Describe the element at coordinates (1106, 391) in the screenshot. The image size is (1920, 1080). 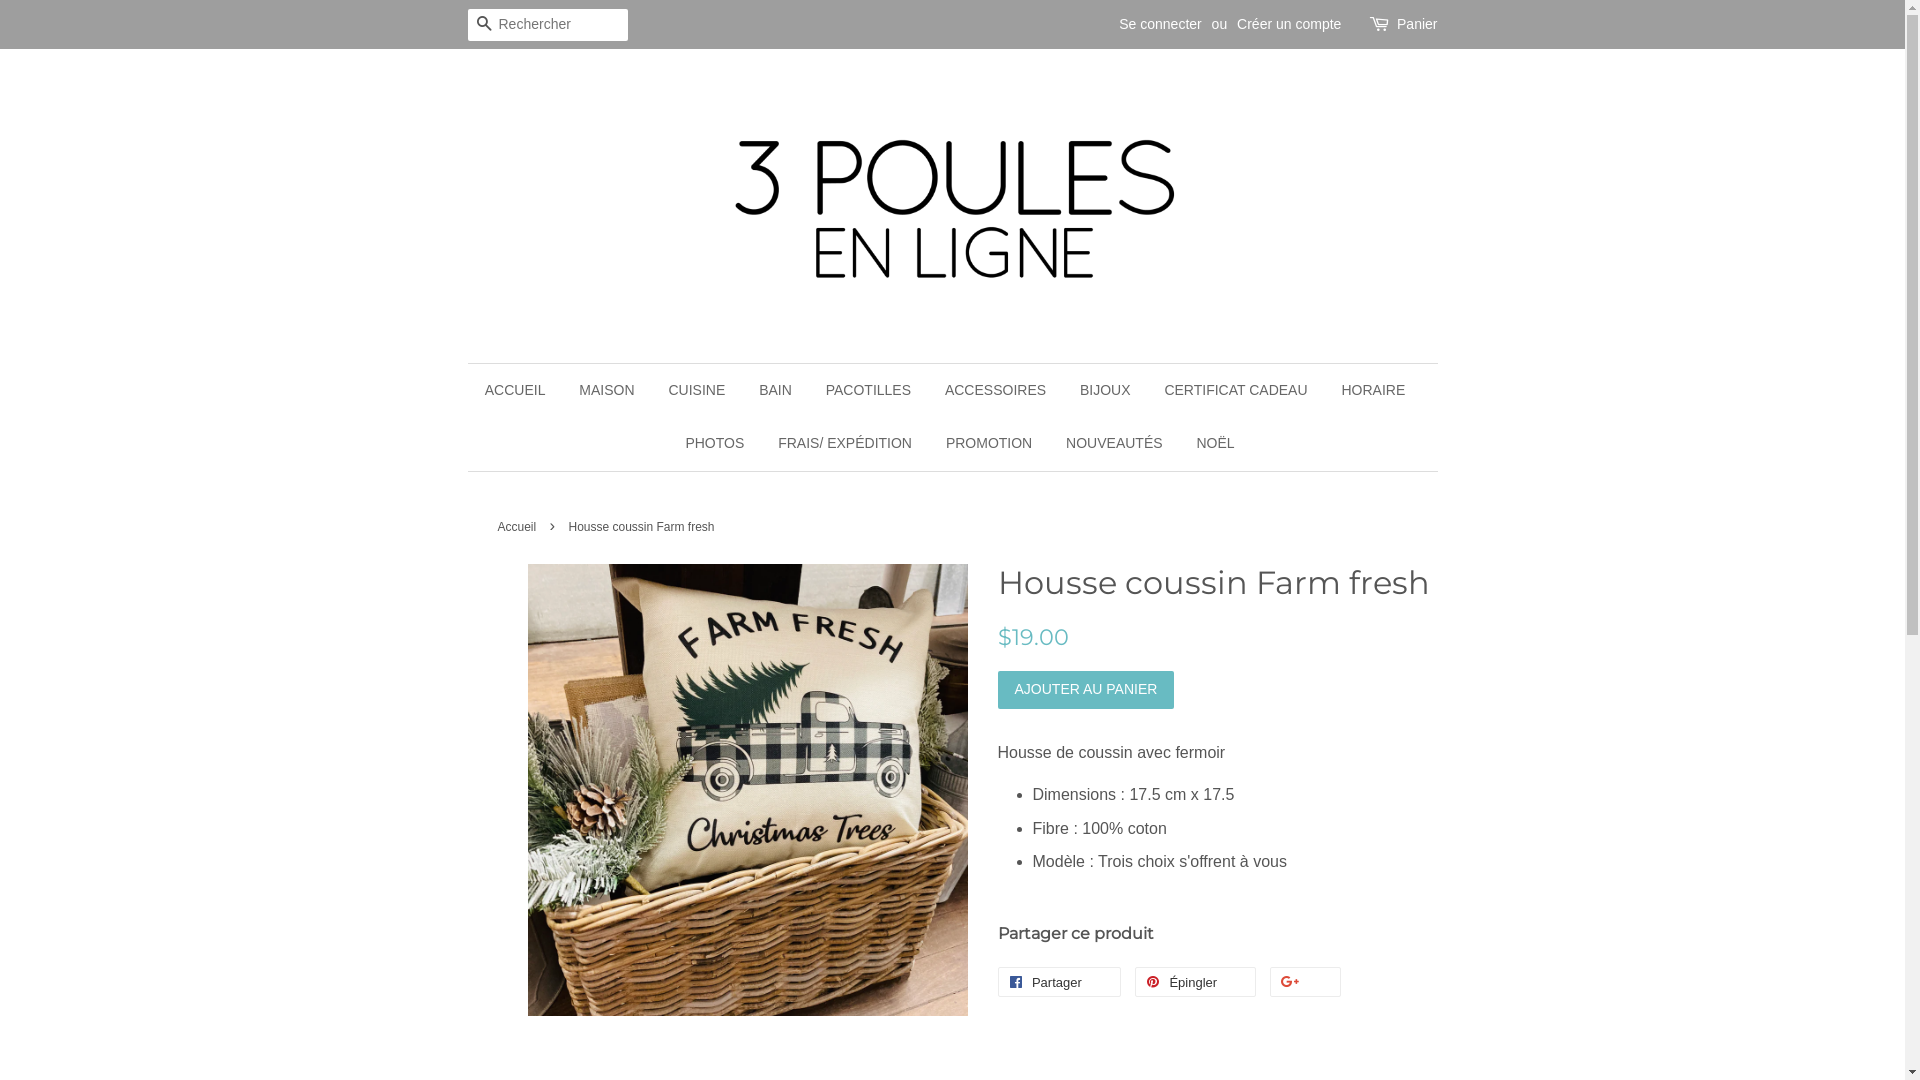
I see `BIJOUX` at that location.